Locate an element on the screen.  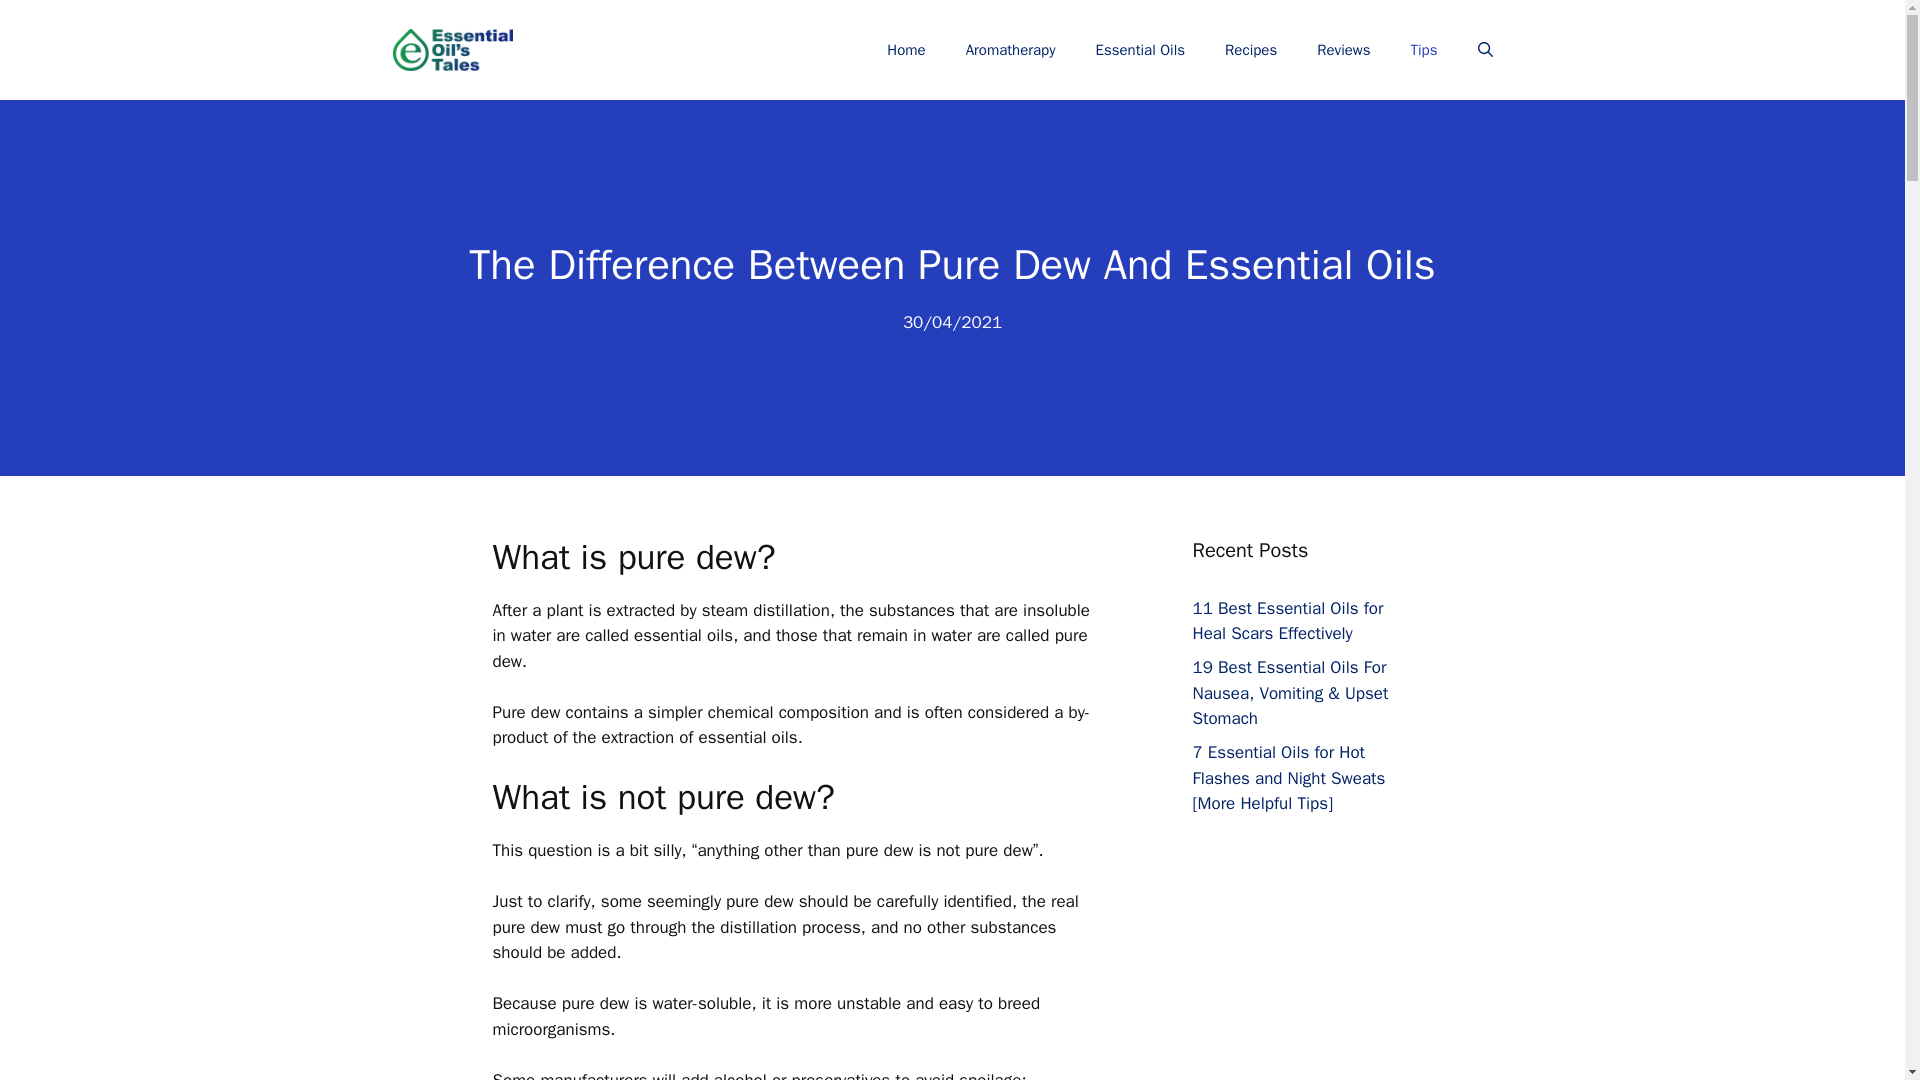
Advertisement is located at coordinates (1322, 1002).